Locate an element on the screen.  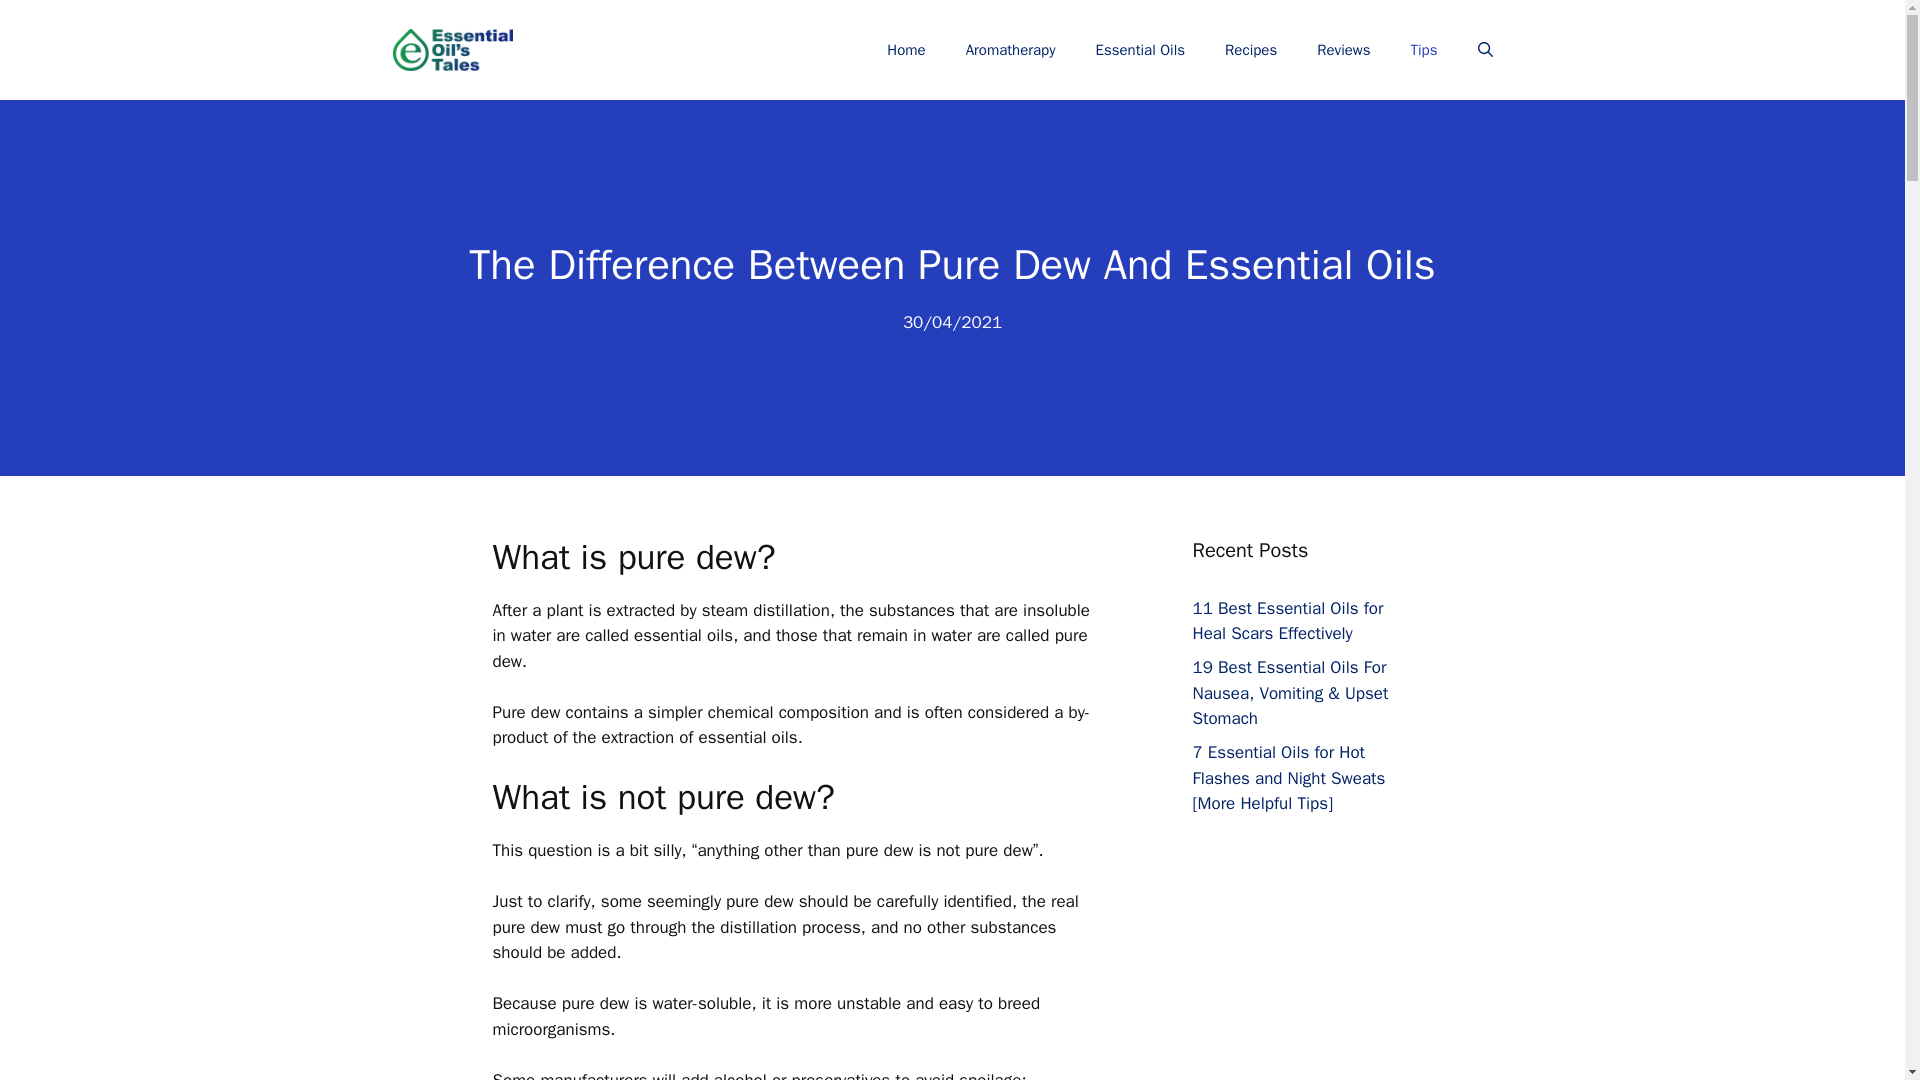
Advertisement is located at coordinates (1322, 1002).